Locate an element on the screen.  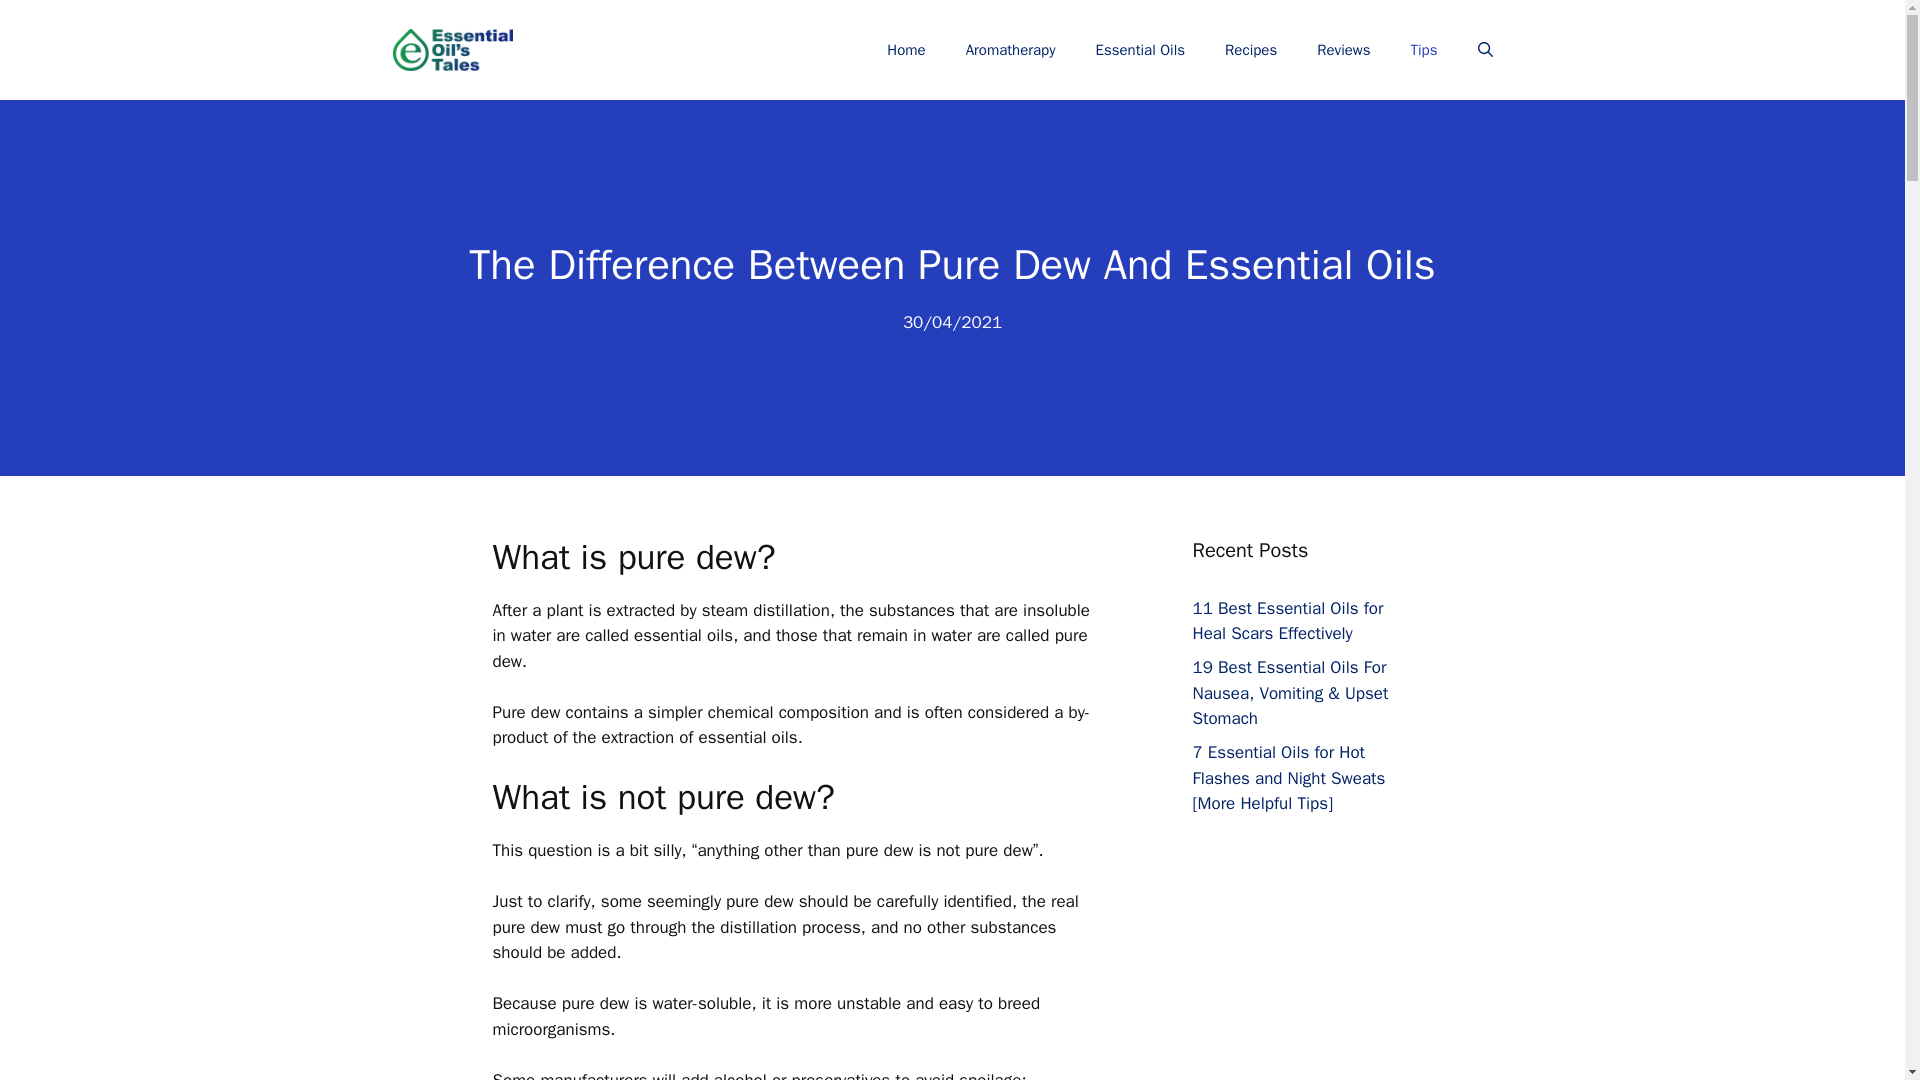
Advertisement is located at coordinates (1322, 1002).